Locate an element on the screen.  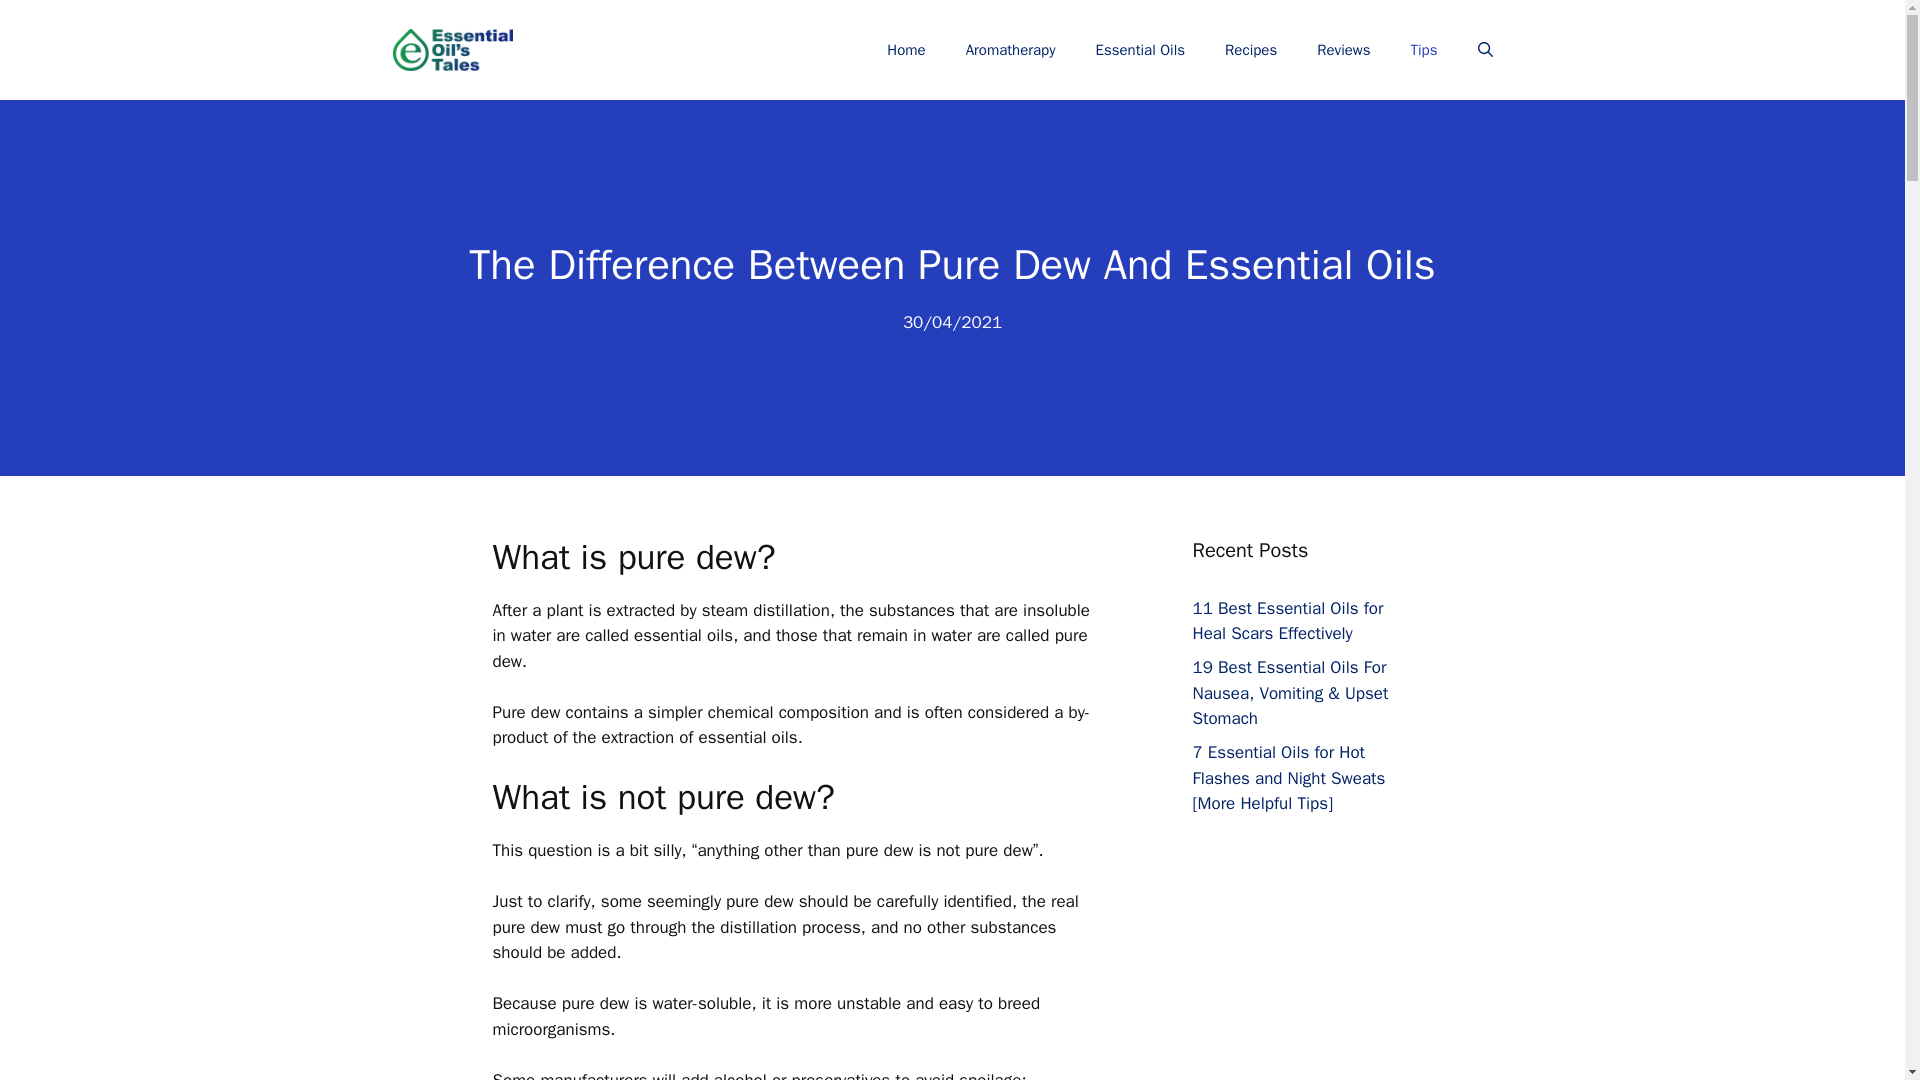
Advertisement is located at coordinates (1322, 1002).